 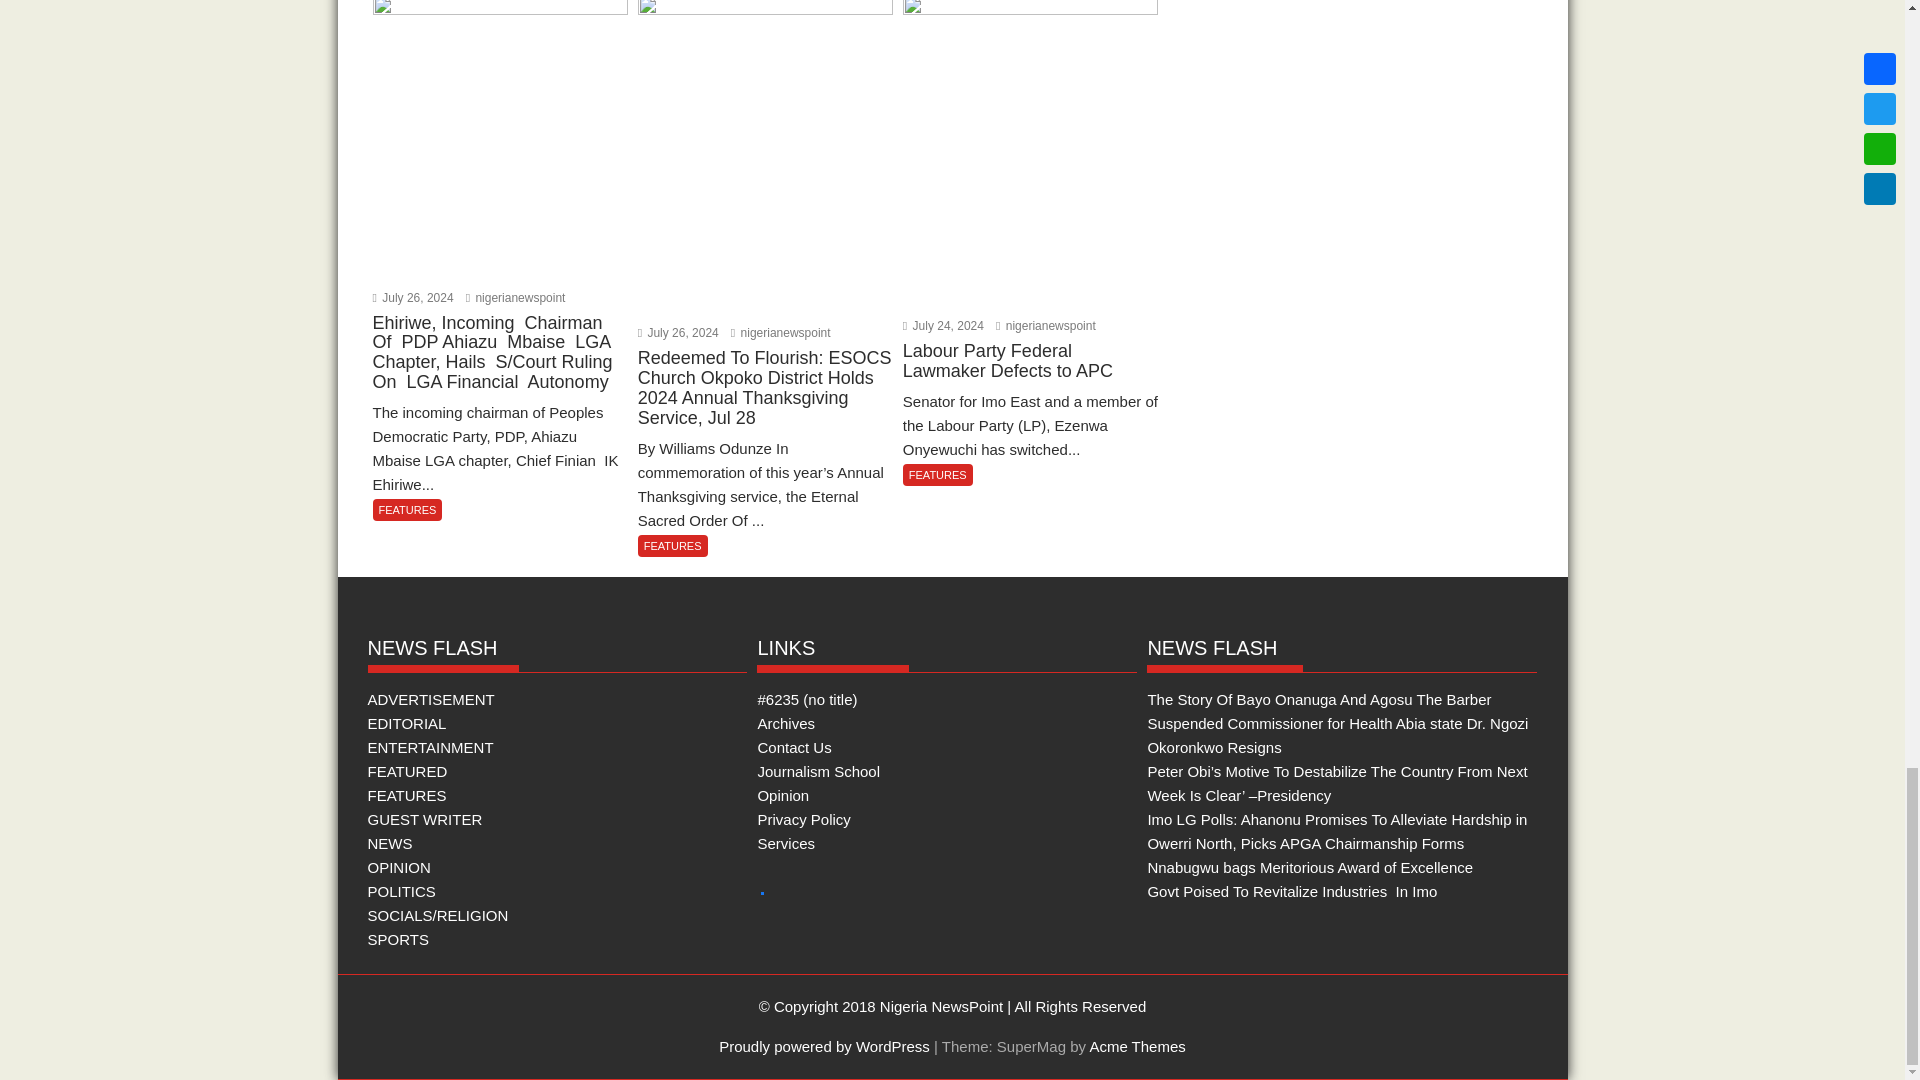 I want to click on nigerianewspoint, so click(x=1046, y=325).